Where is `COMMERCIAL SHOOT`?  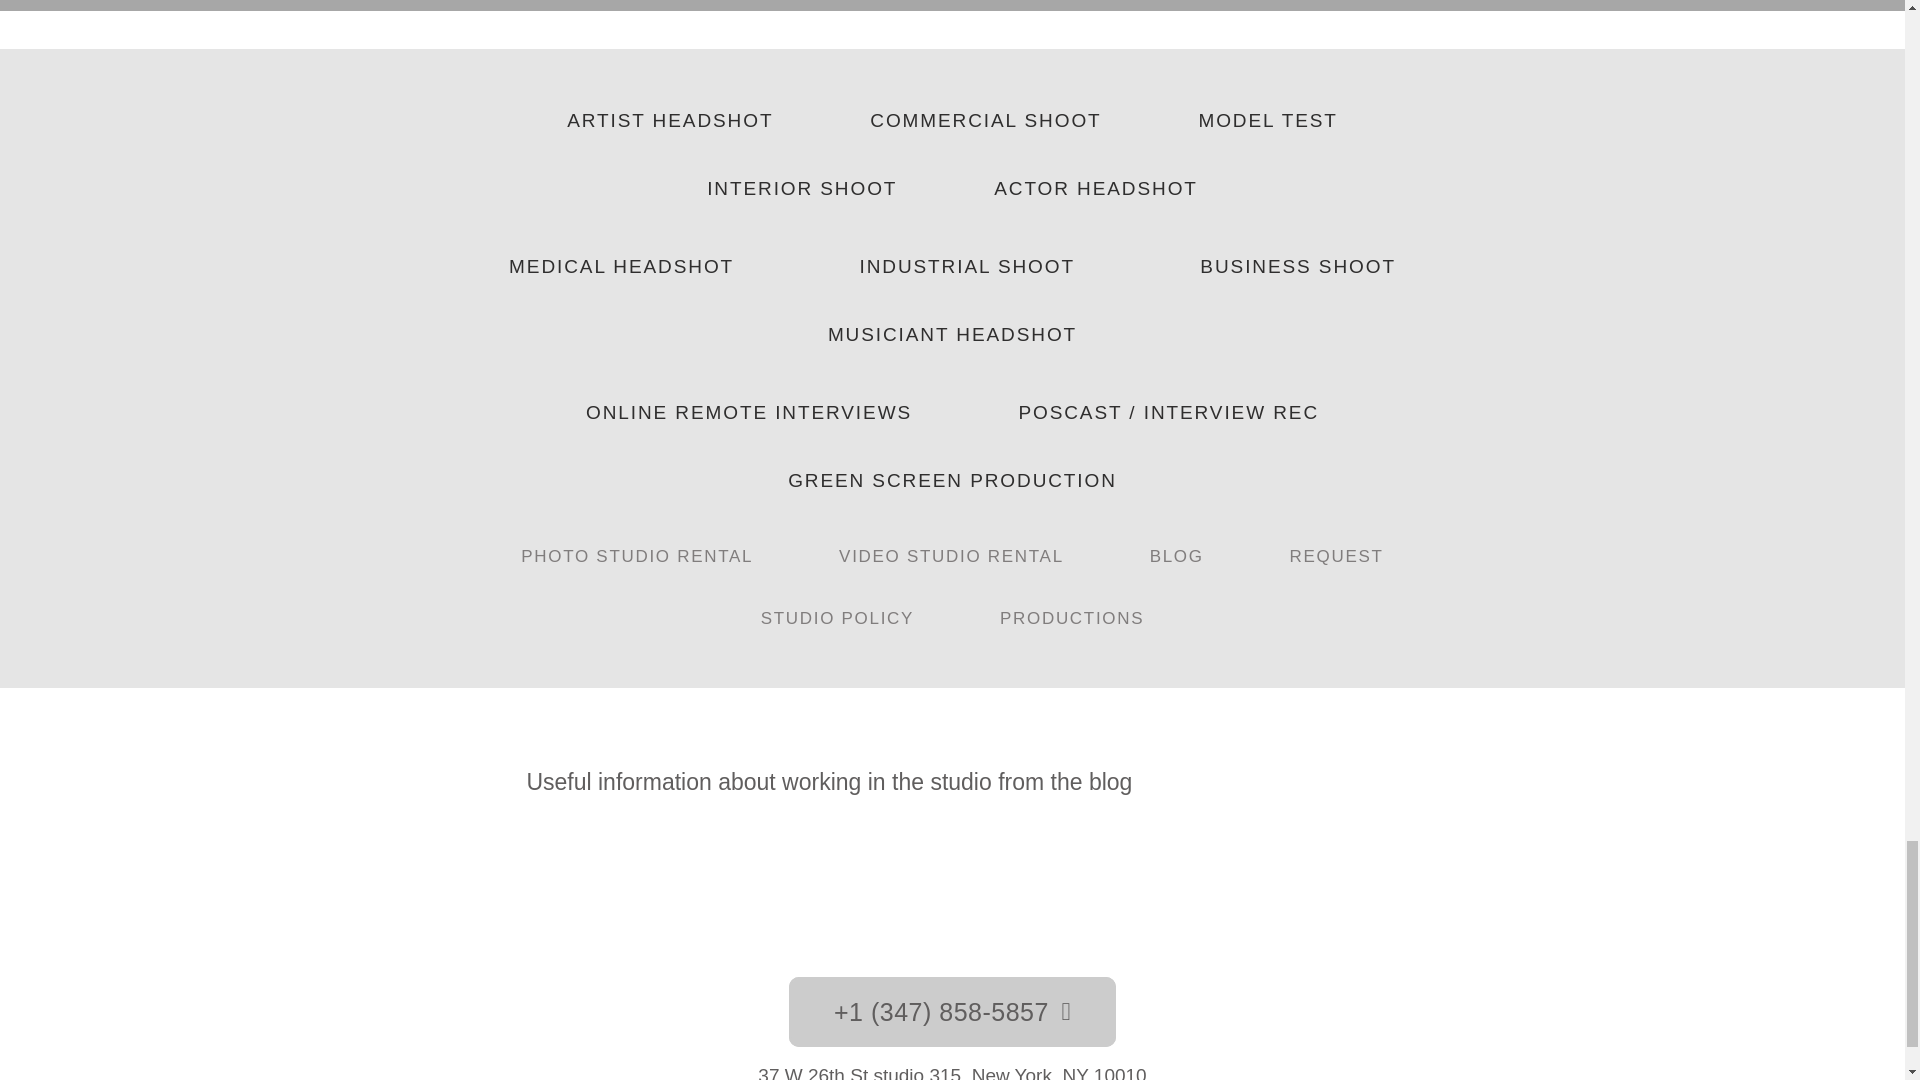 COMMERCIAL SHOOT is located at coordinates (986, 121).